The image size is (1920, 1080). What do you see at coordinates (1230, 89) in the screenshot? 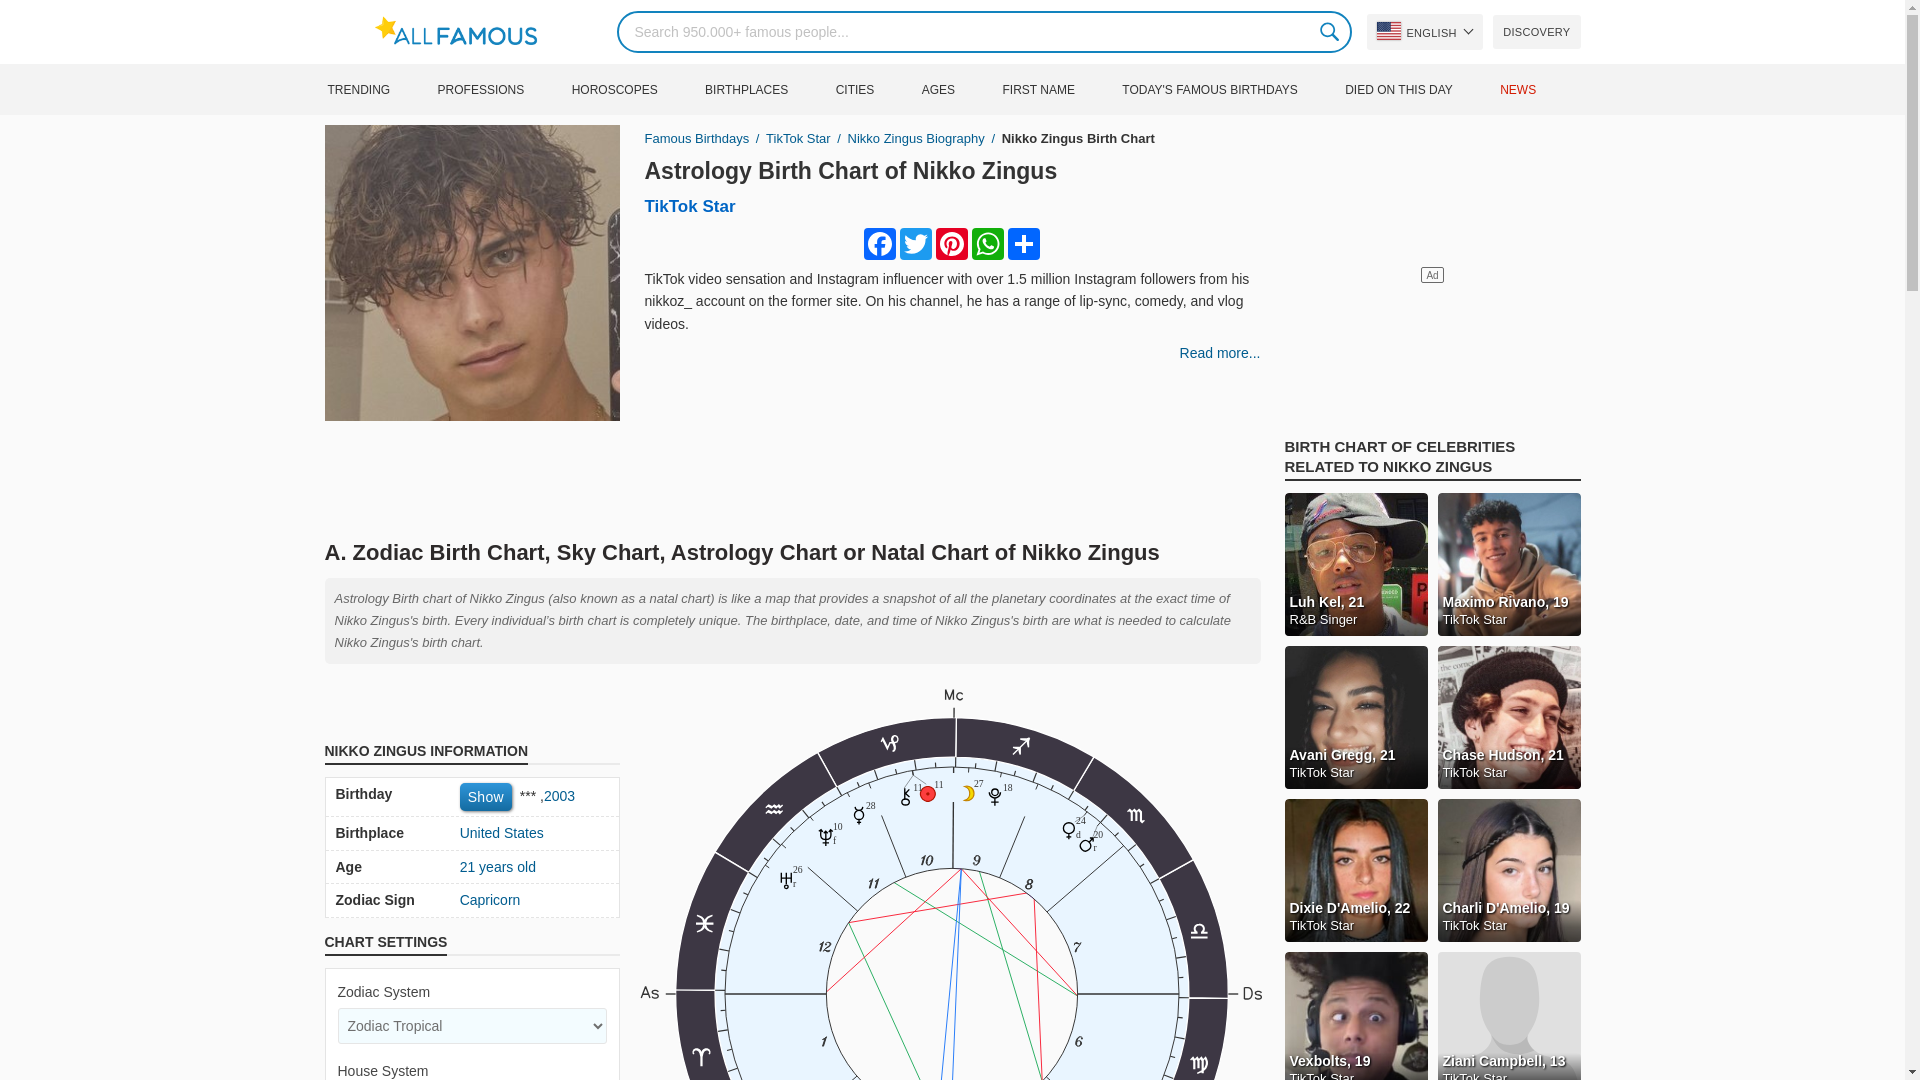
I see `Astrology Birth Chart of Nikko Zingus` at bounding box center [1230, 89].